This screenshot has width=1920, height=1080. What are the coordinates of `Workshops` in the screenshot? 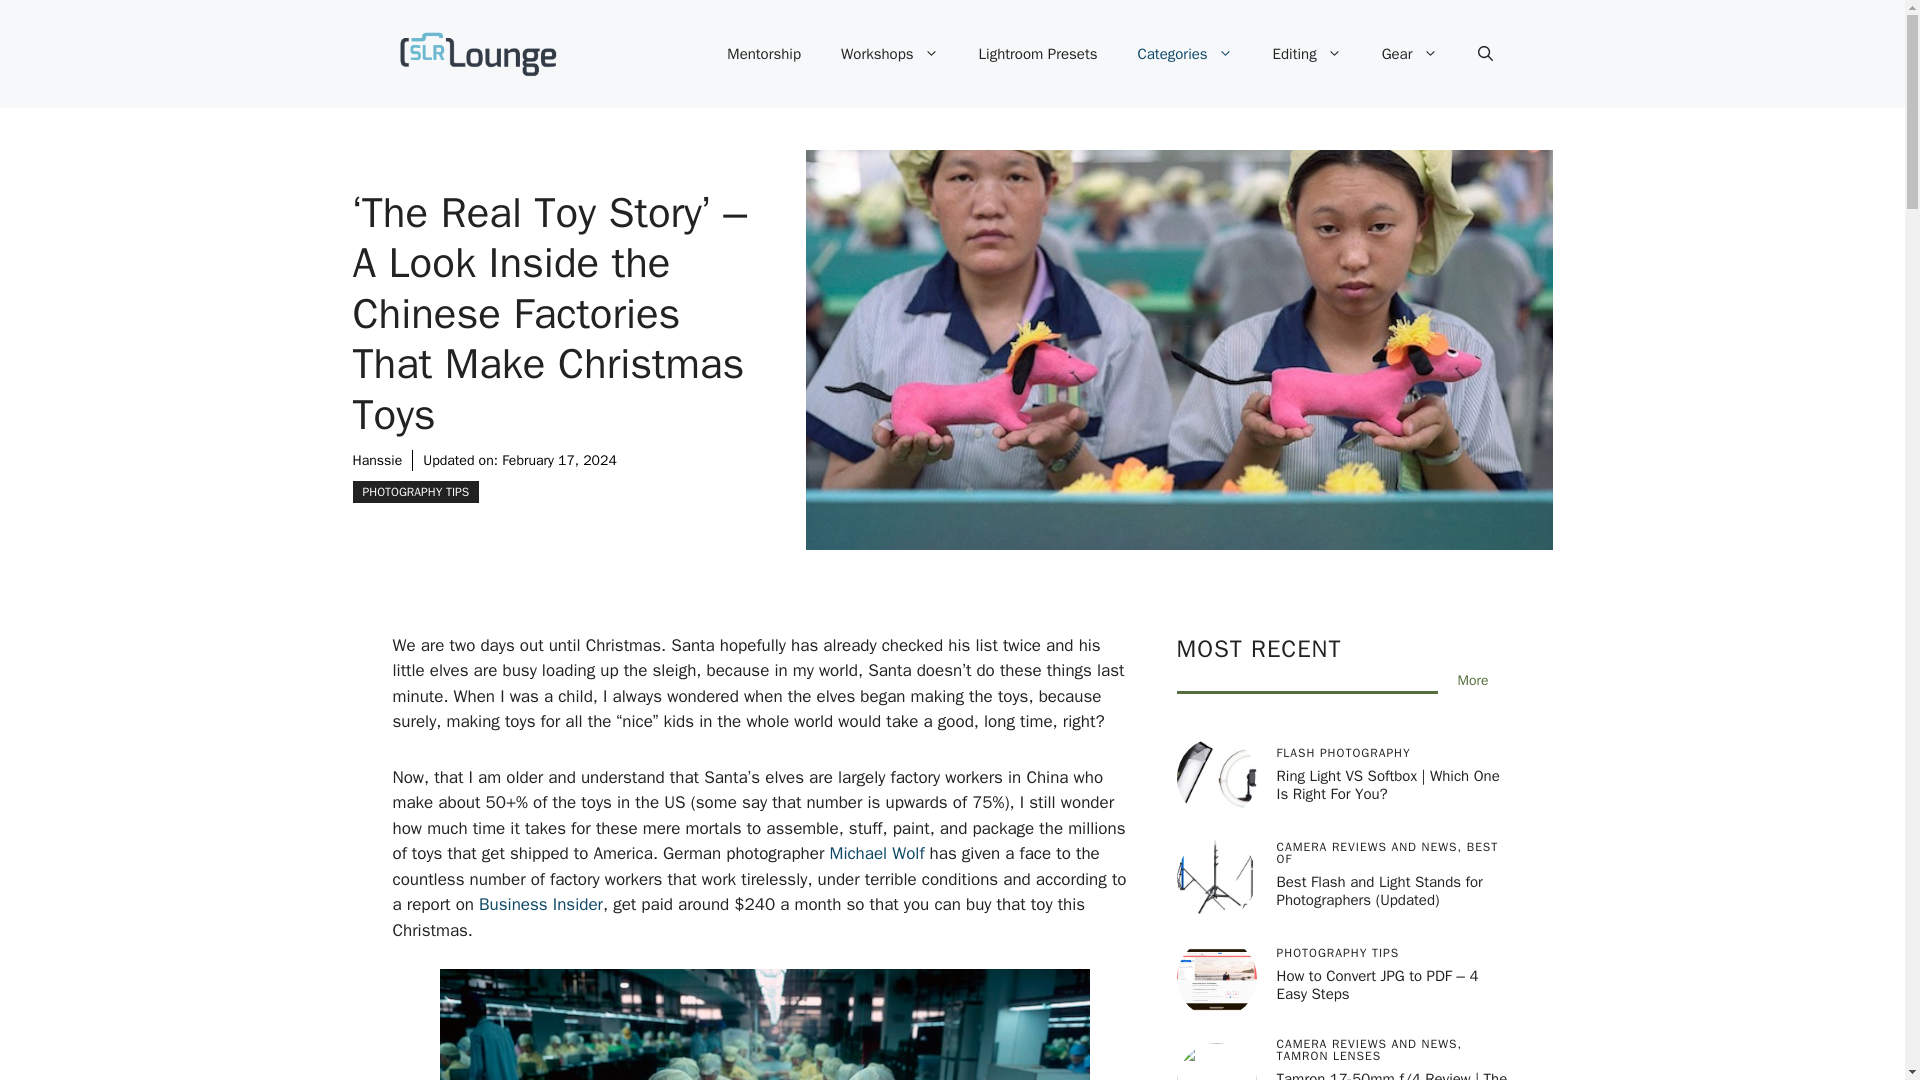 It's located at (890, 54).